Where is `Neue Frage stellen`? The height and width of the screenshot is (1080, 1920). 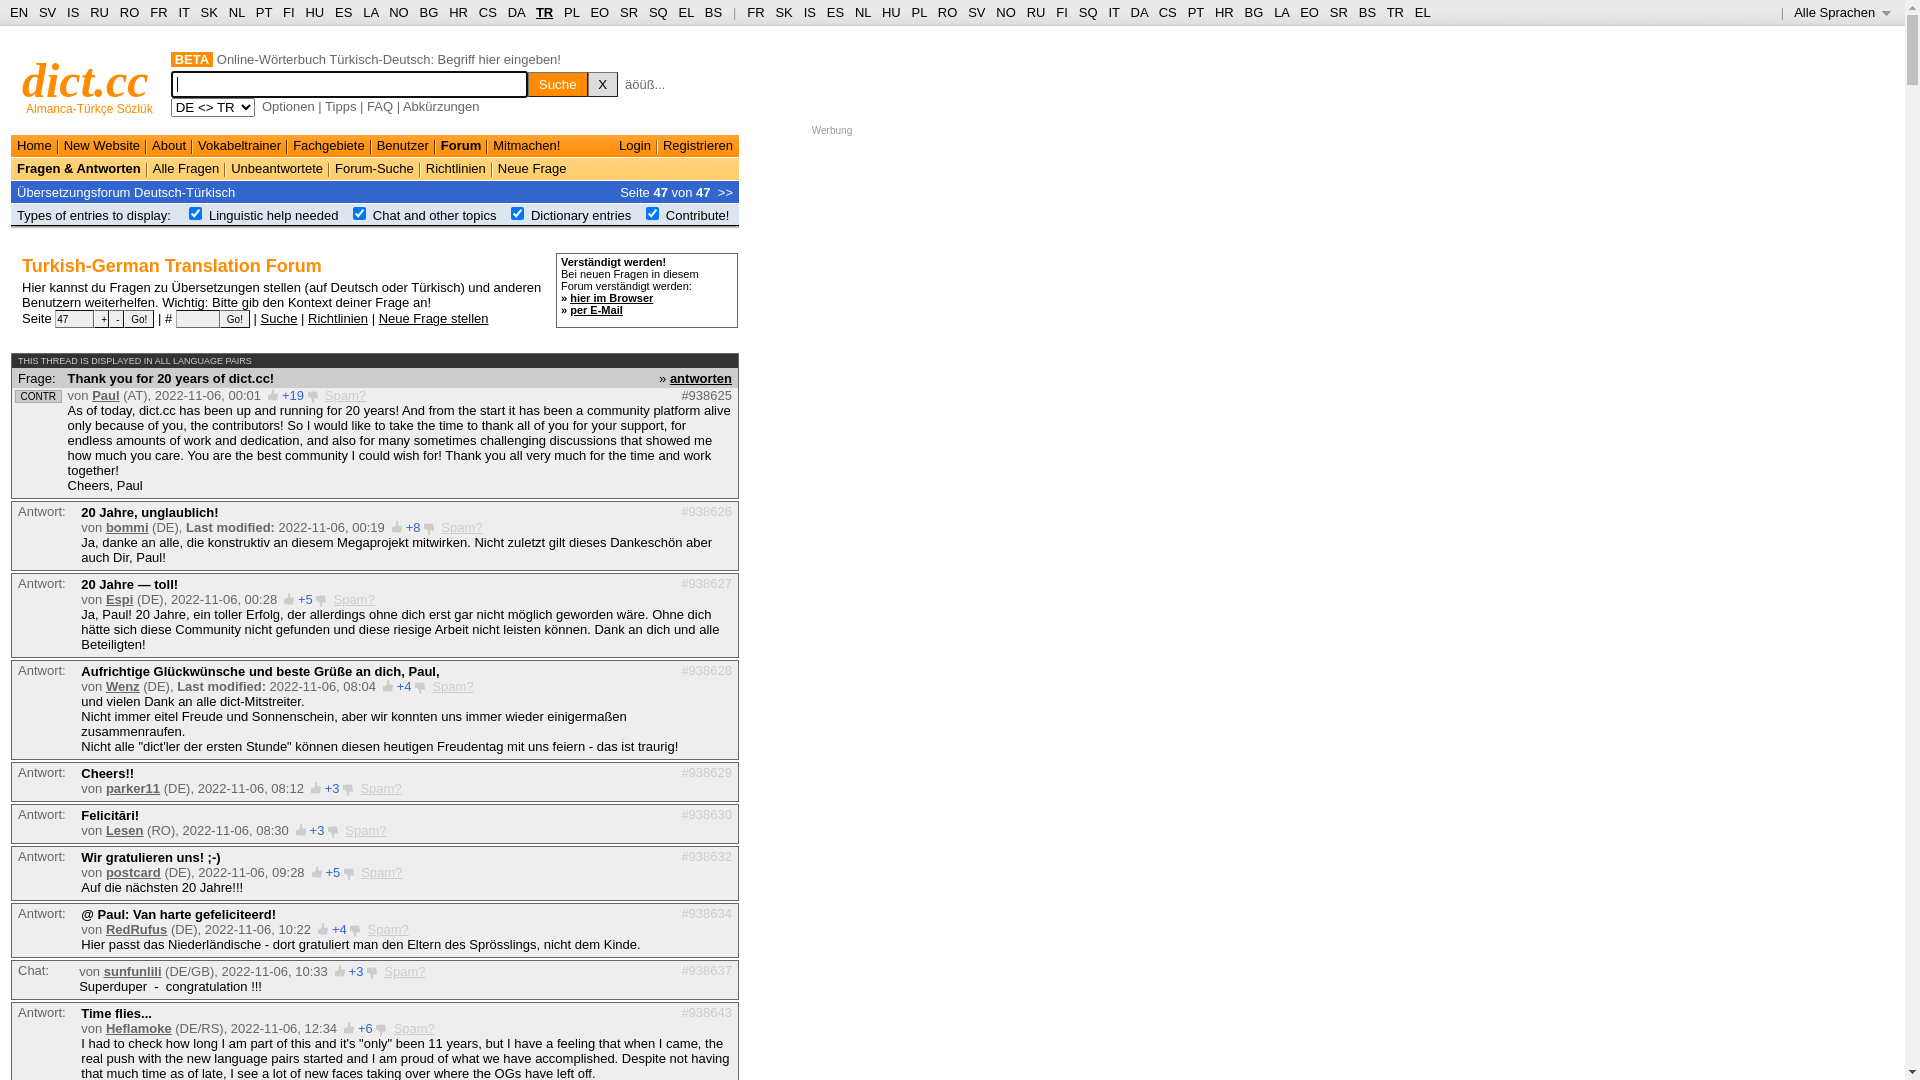
Neue Frage stellen is located at coordinates (434, 318).